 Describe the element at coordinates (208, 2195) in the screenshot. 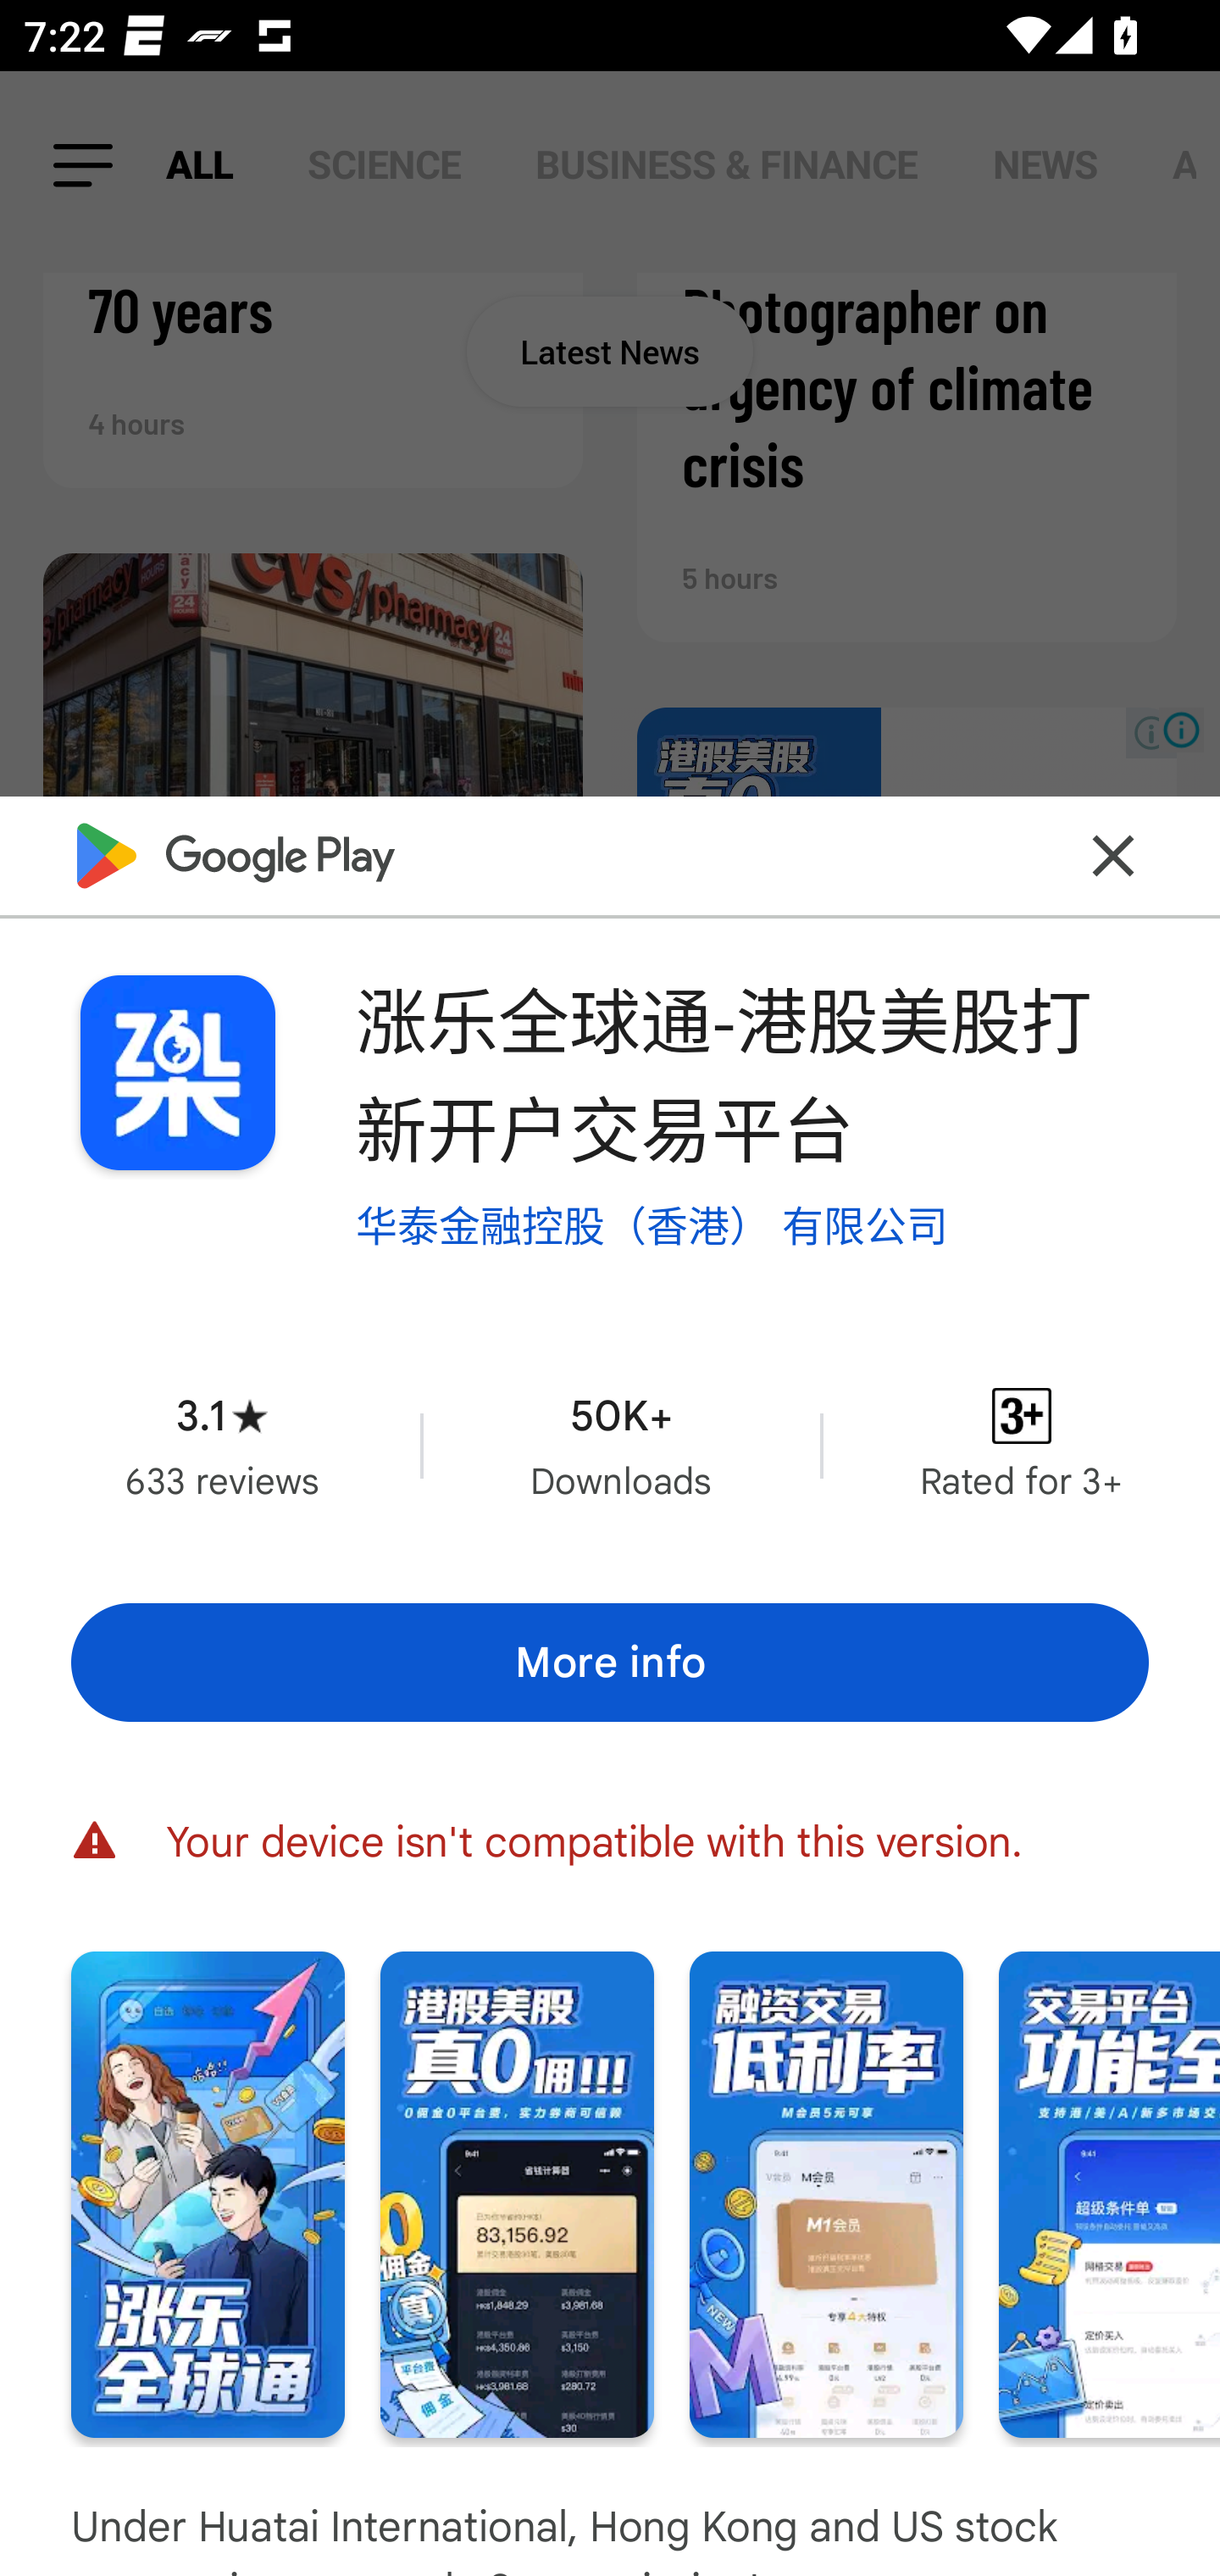

I see `Screenshot "1" of "6"` at that location.